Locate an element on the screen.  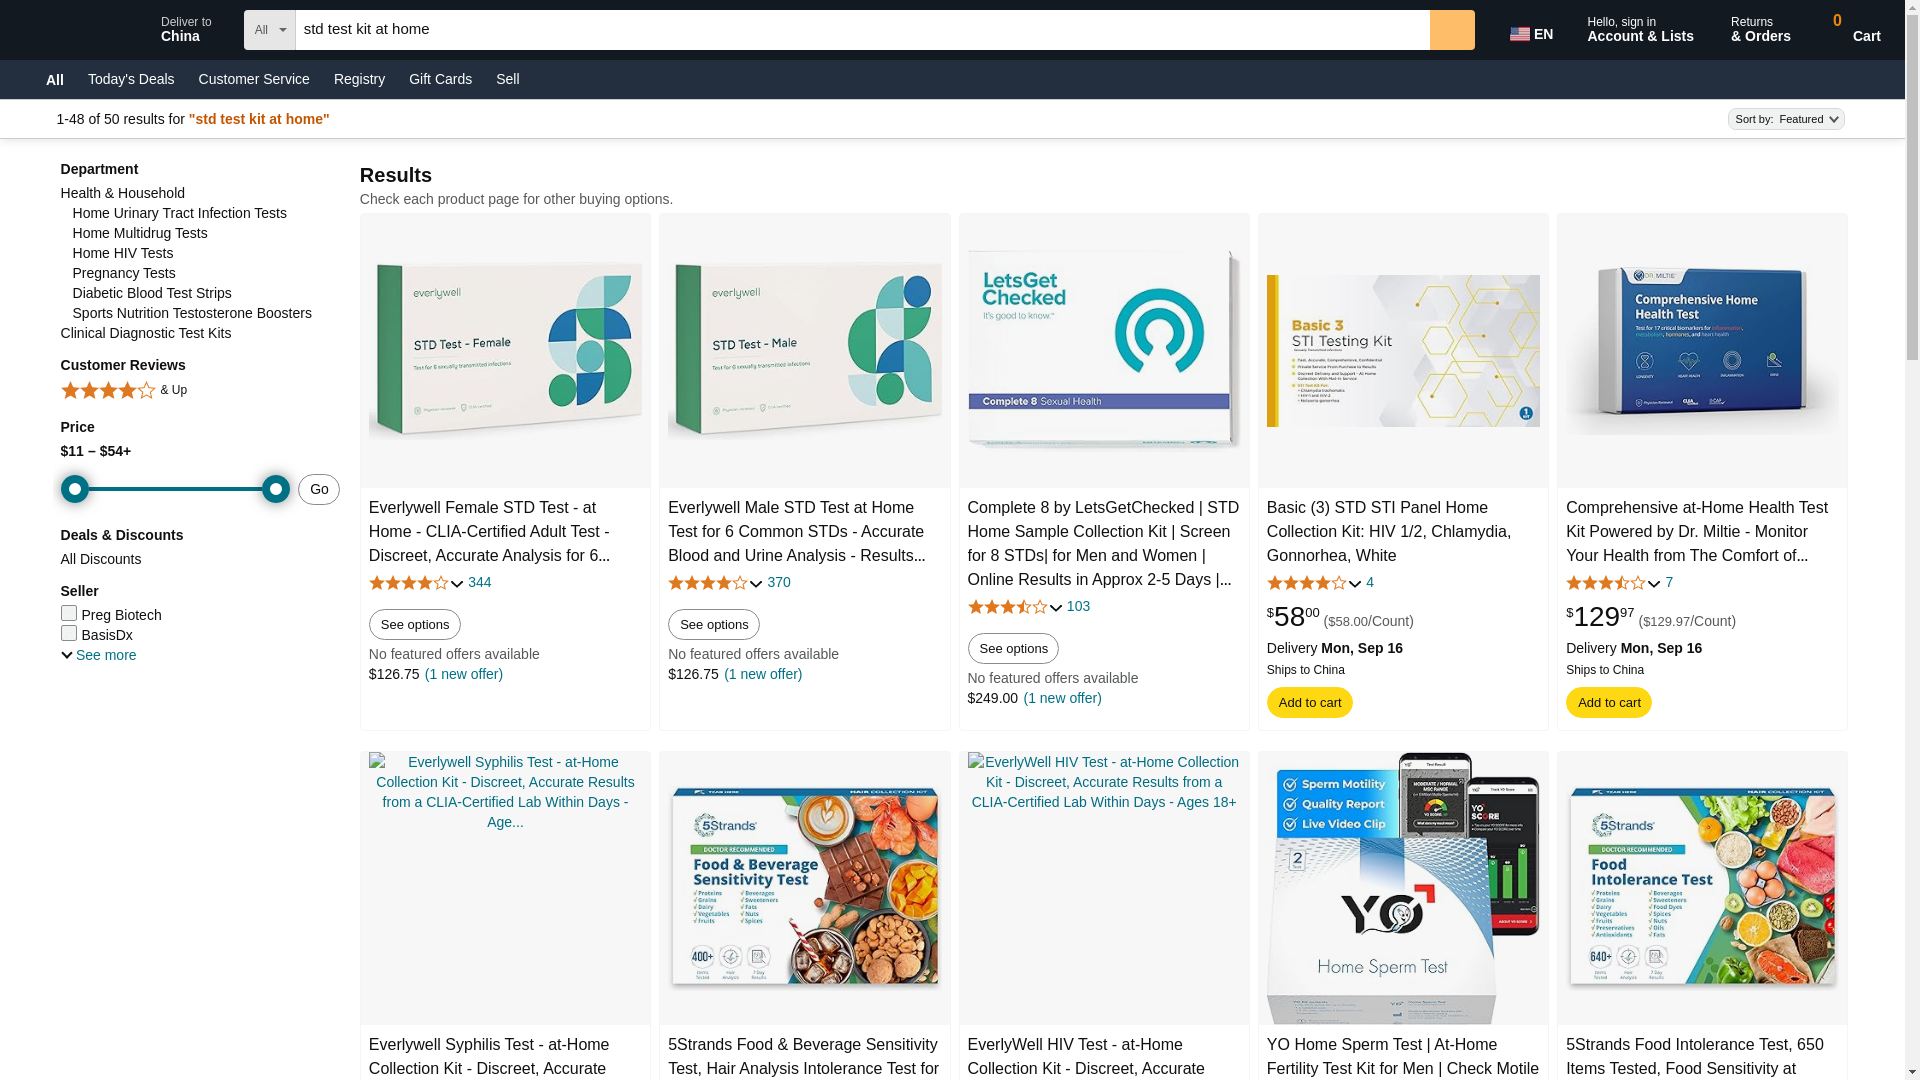
EN is located at coordinates (480, 582).